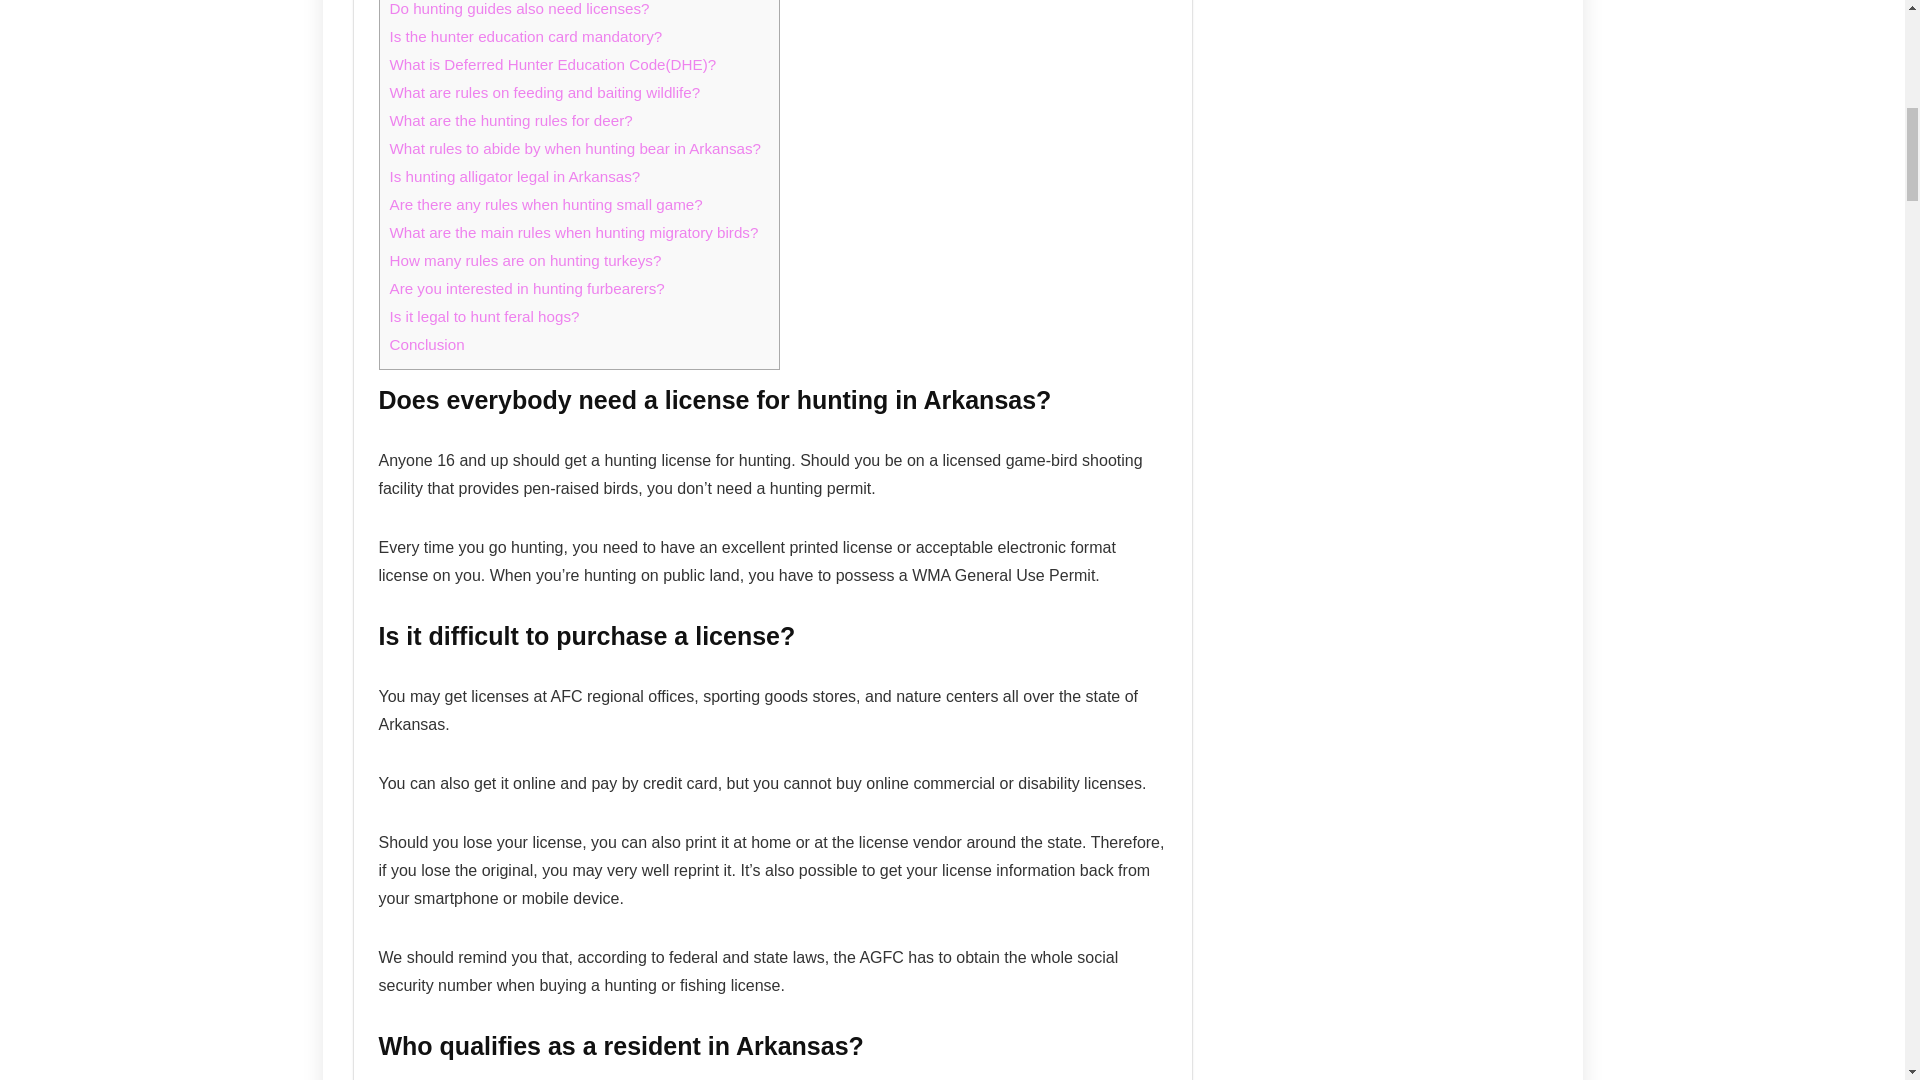 This screenshot has height=1080, width=1920. What do you see at coordinates (546, 204) in the screenshot?
I see `Are there any rules when hunting small game?` at bounding box center [546, 204].